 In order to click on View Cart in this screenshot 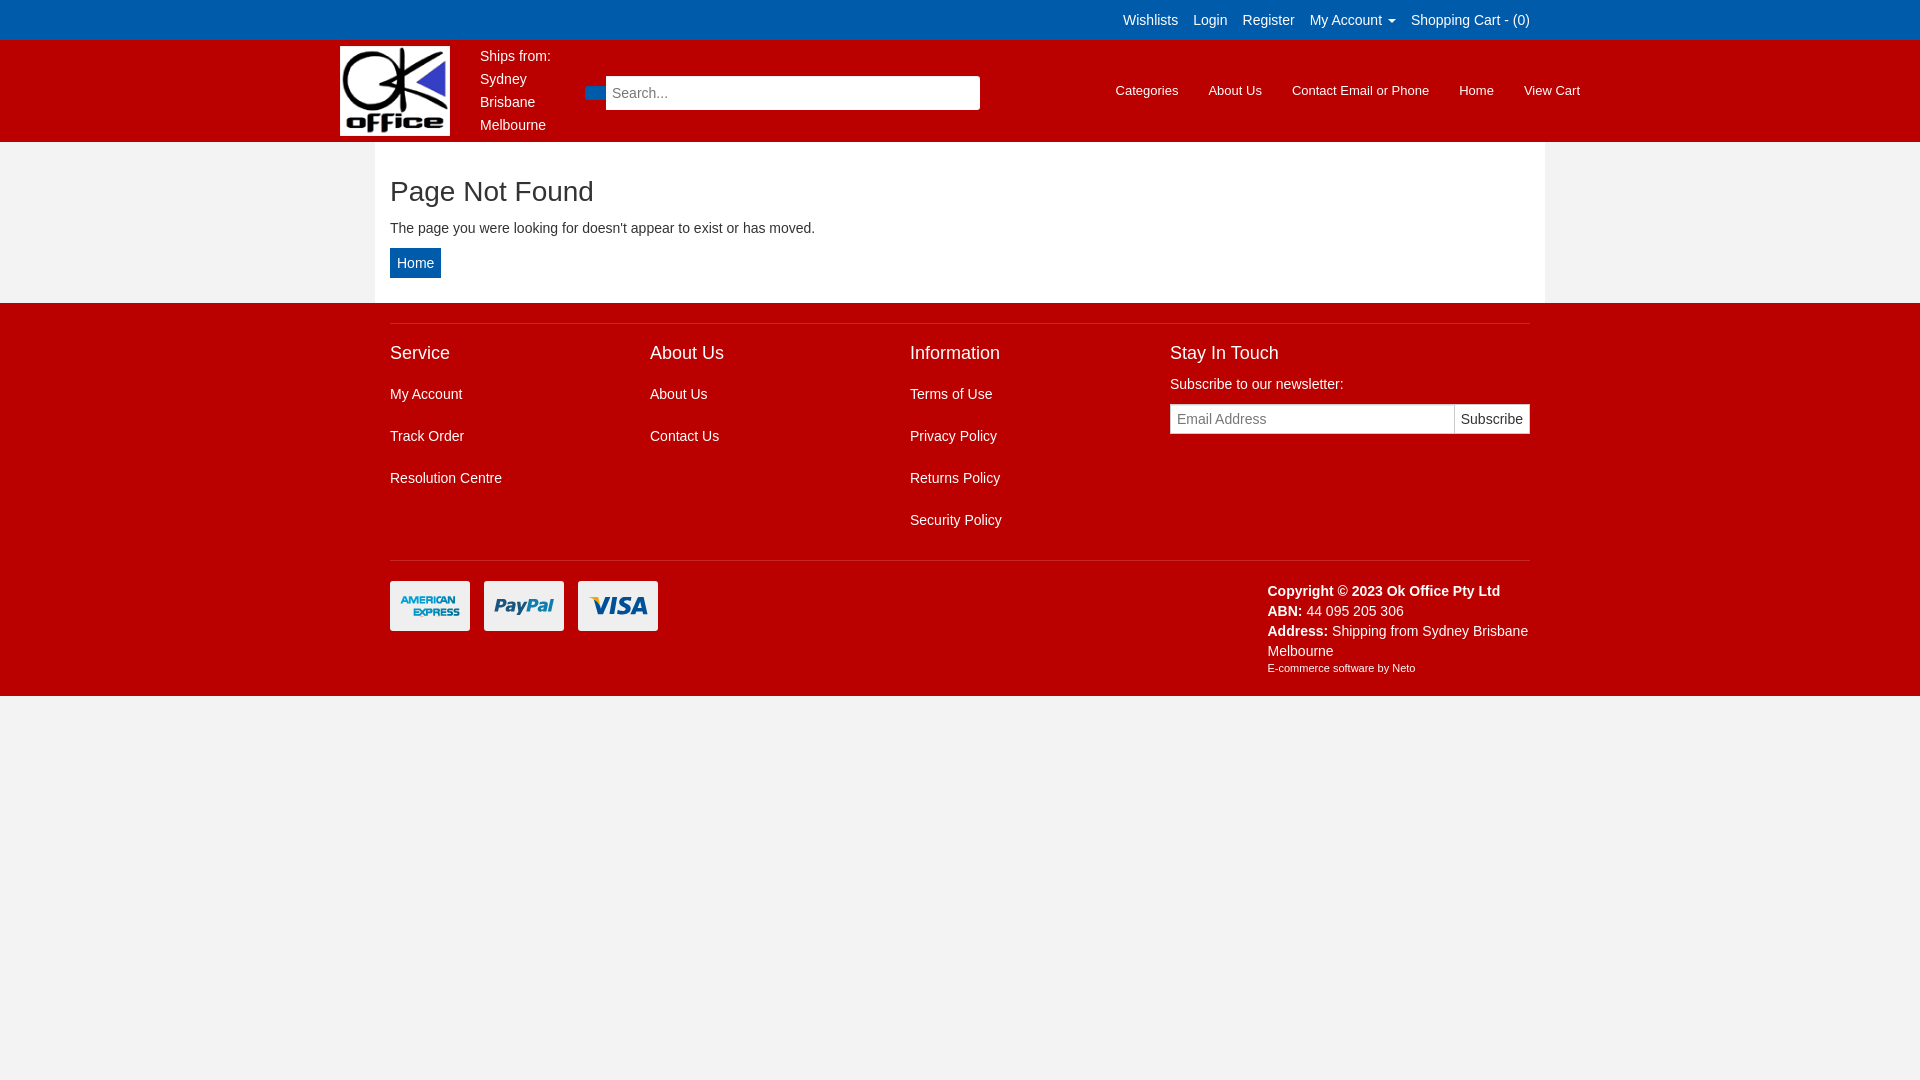, I will do `click(1552, 91)`.